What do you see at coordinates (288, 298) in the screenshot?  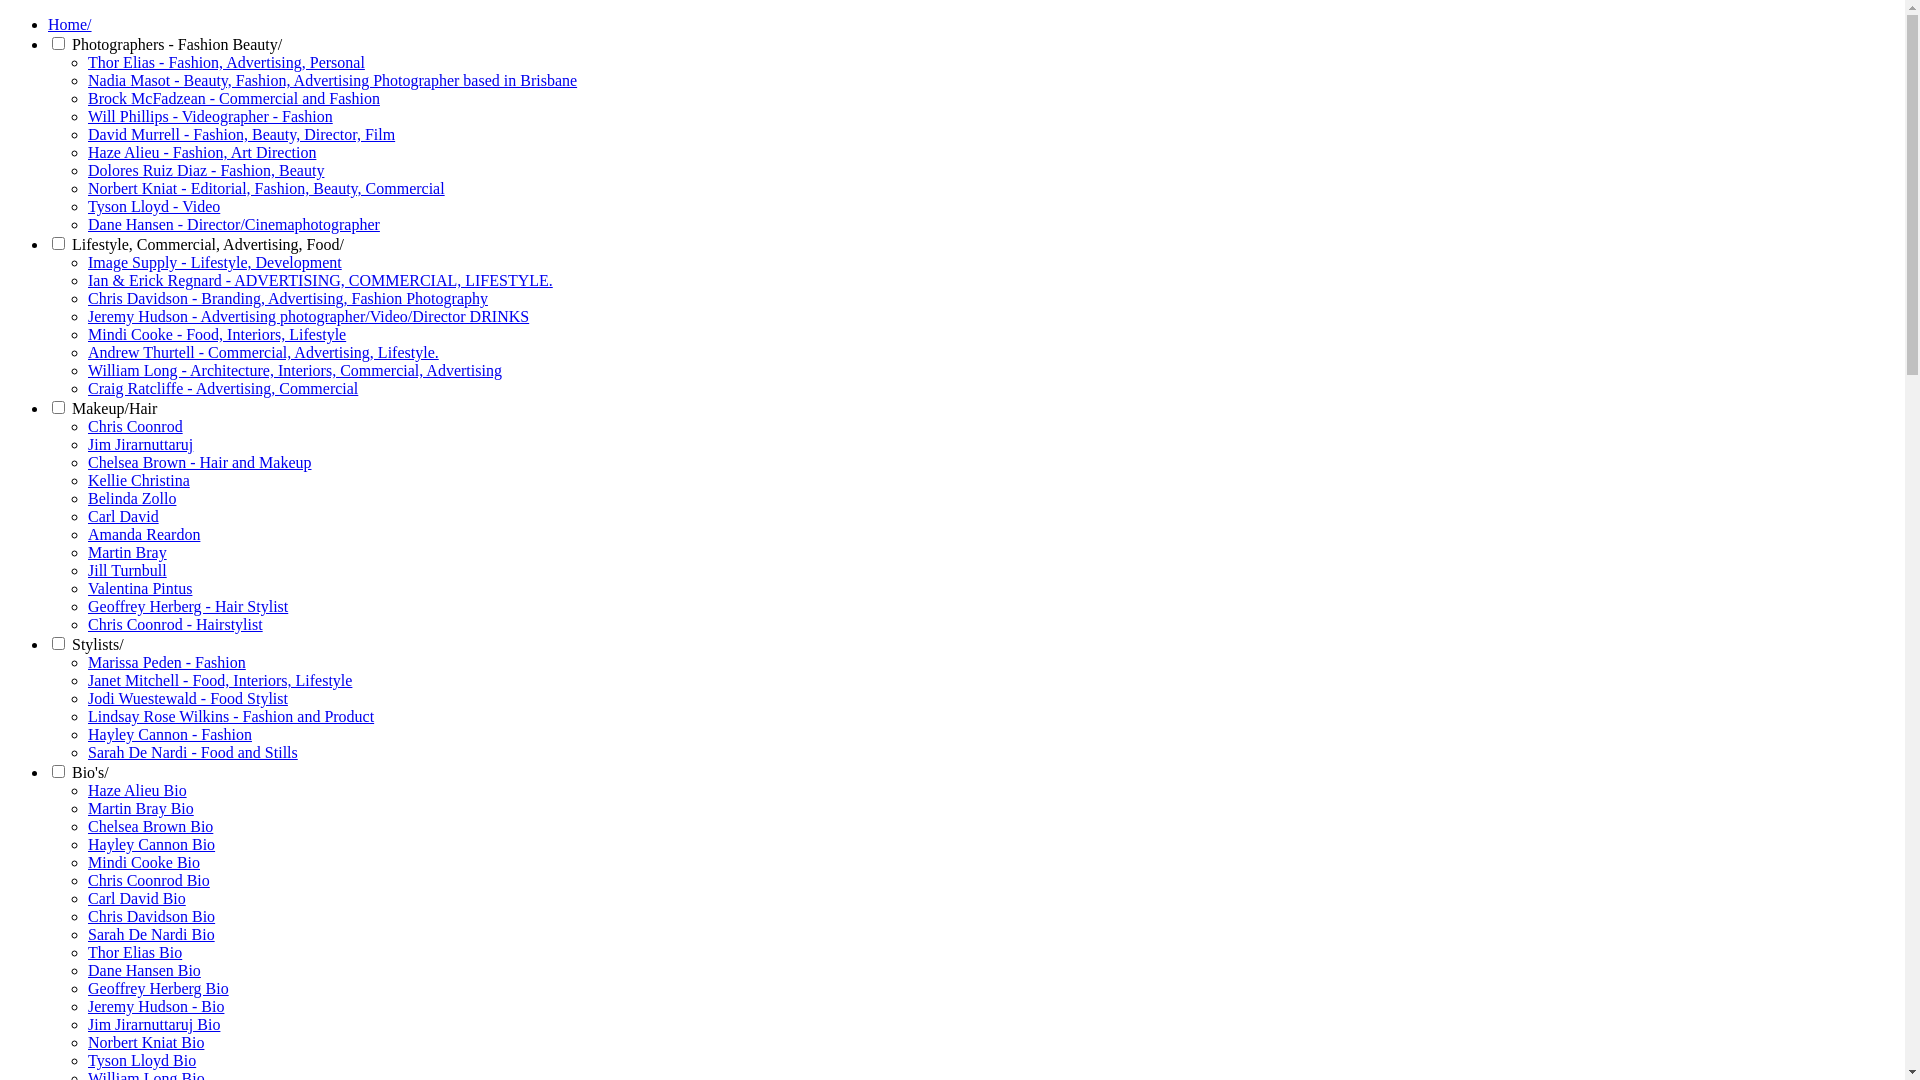 I see `Chris Davidson - Branding, Advertising, Fashion Photography` at bounding box center [288, 298].